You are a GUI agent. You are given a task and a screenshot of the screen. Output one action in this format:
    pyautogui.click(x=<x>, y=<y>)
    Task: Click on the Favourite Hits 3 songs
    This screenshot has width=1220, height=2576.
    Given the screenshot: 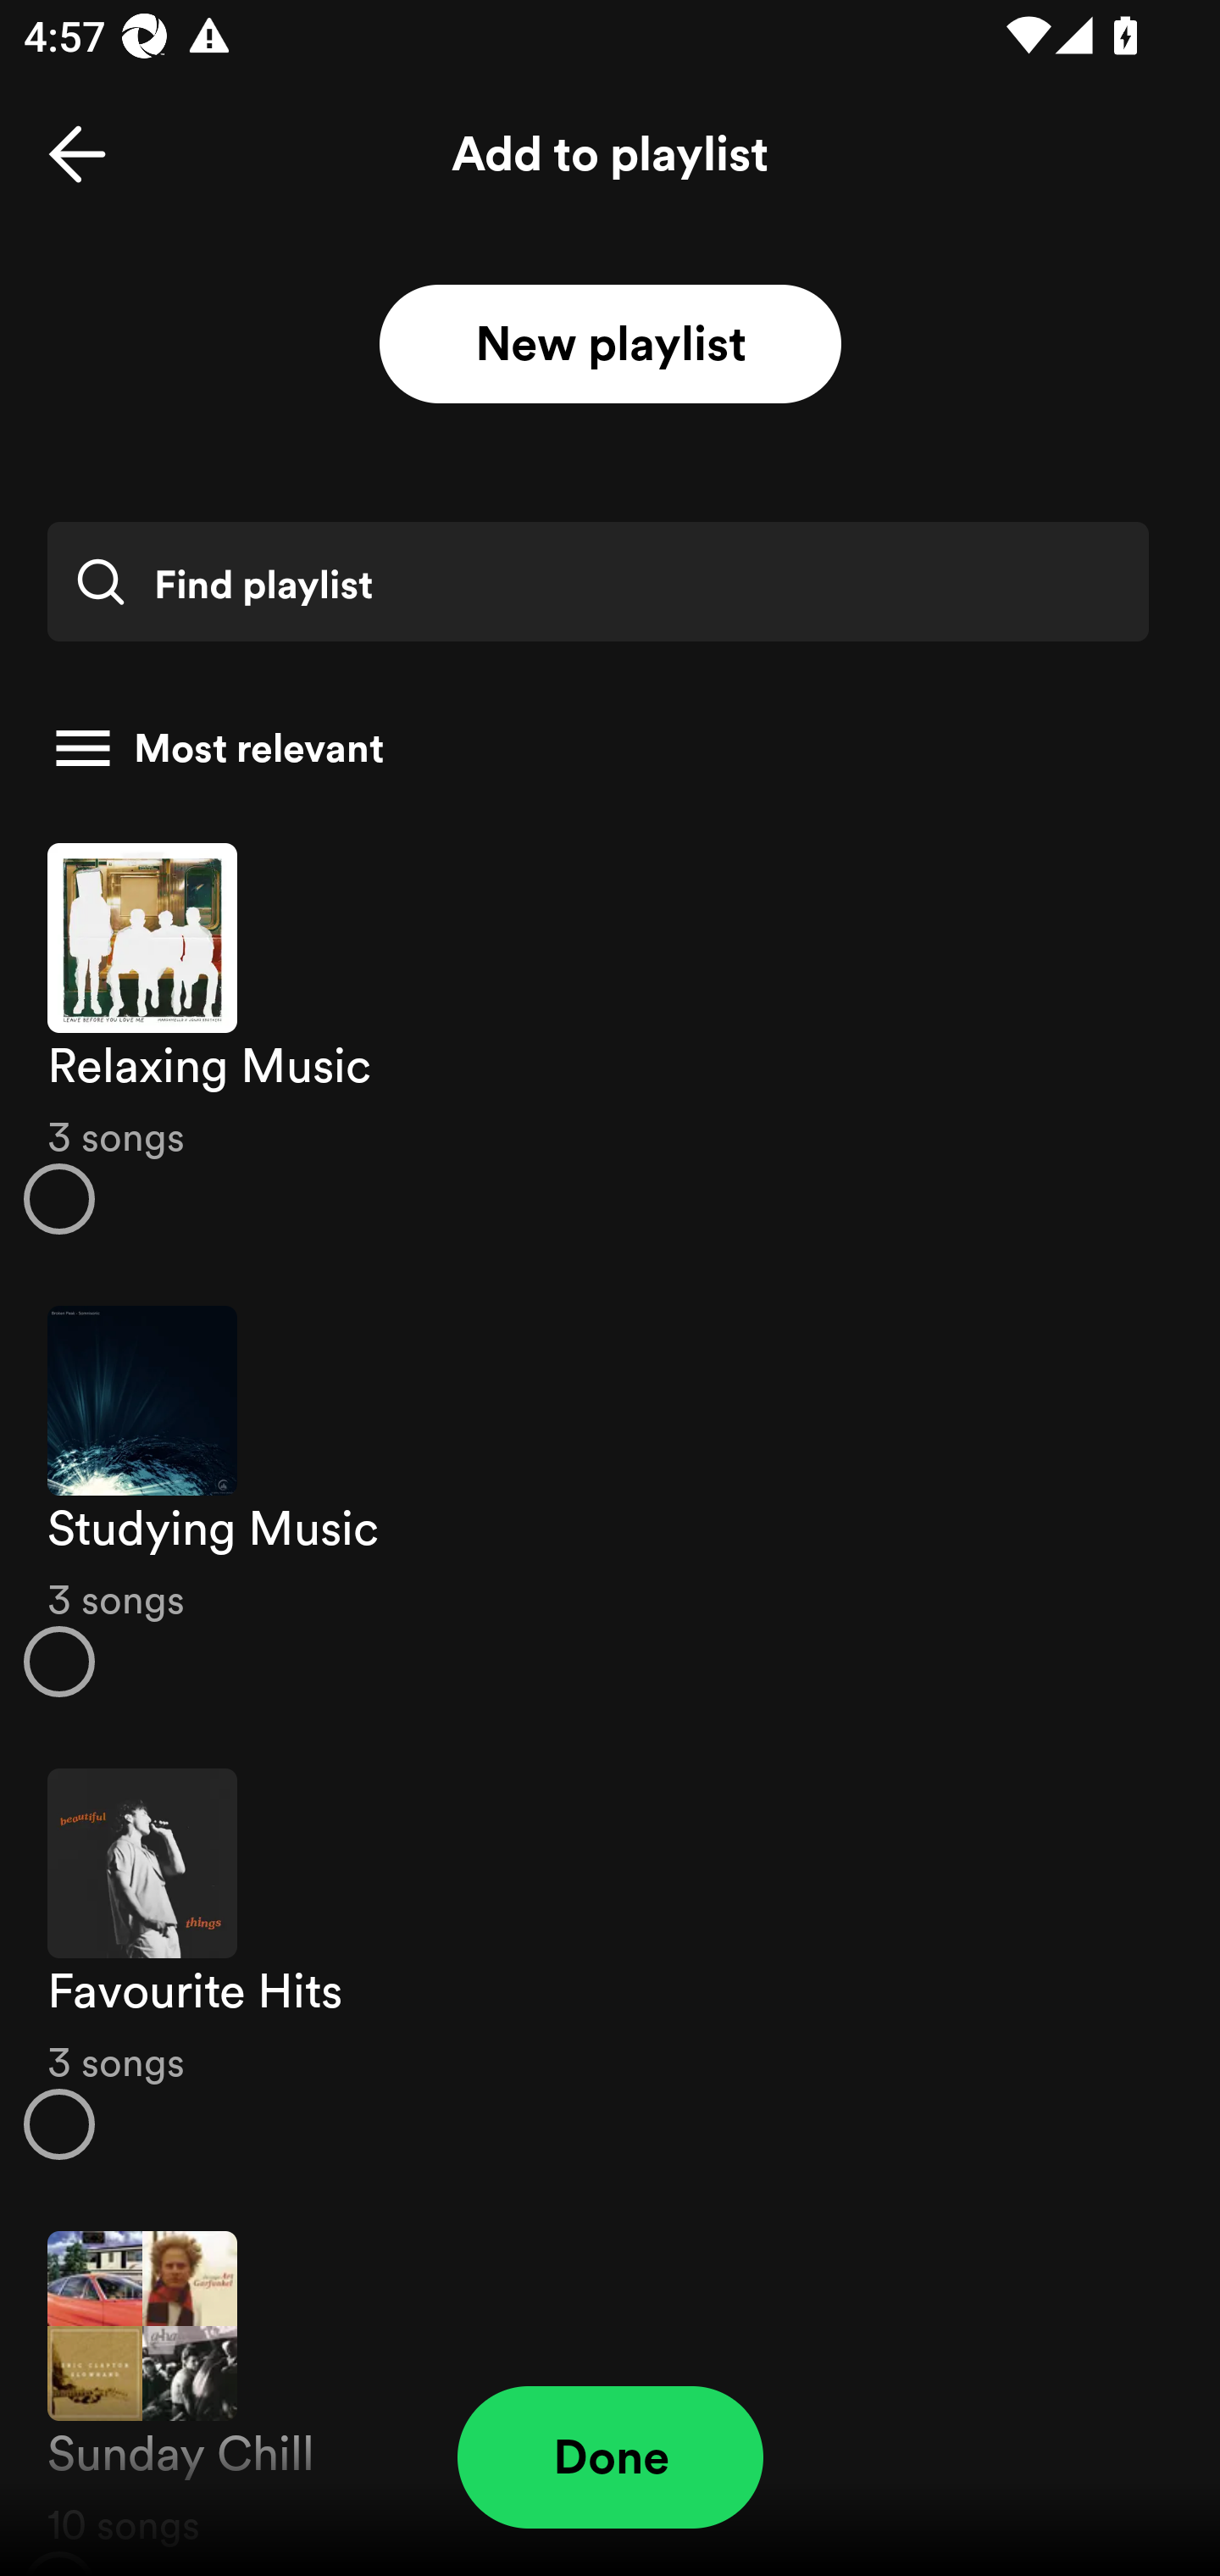 What is the action you would take?
    pyautogui.click(x=610, y=1964)
    